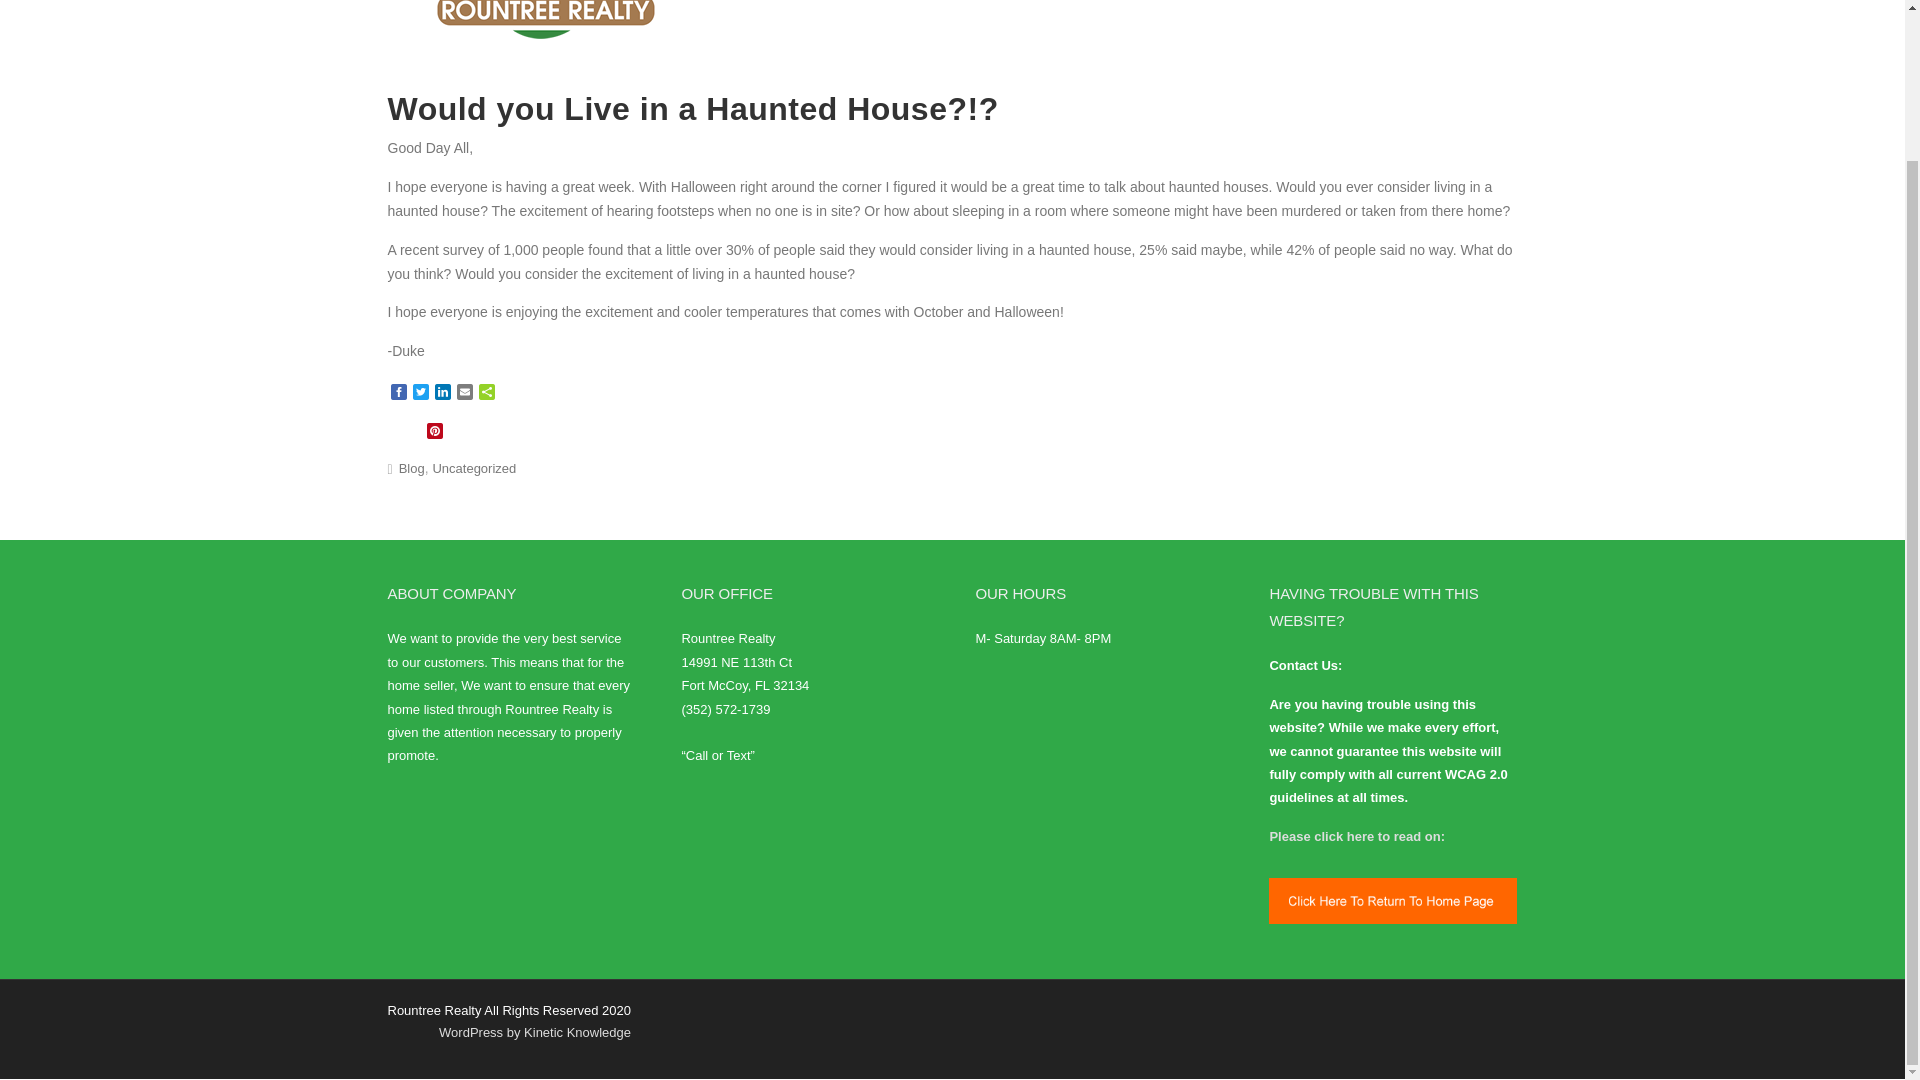  I want to click on BLOG, so click(1420, 18).